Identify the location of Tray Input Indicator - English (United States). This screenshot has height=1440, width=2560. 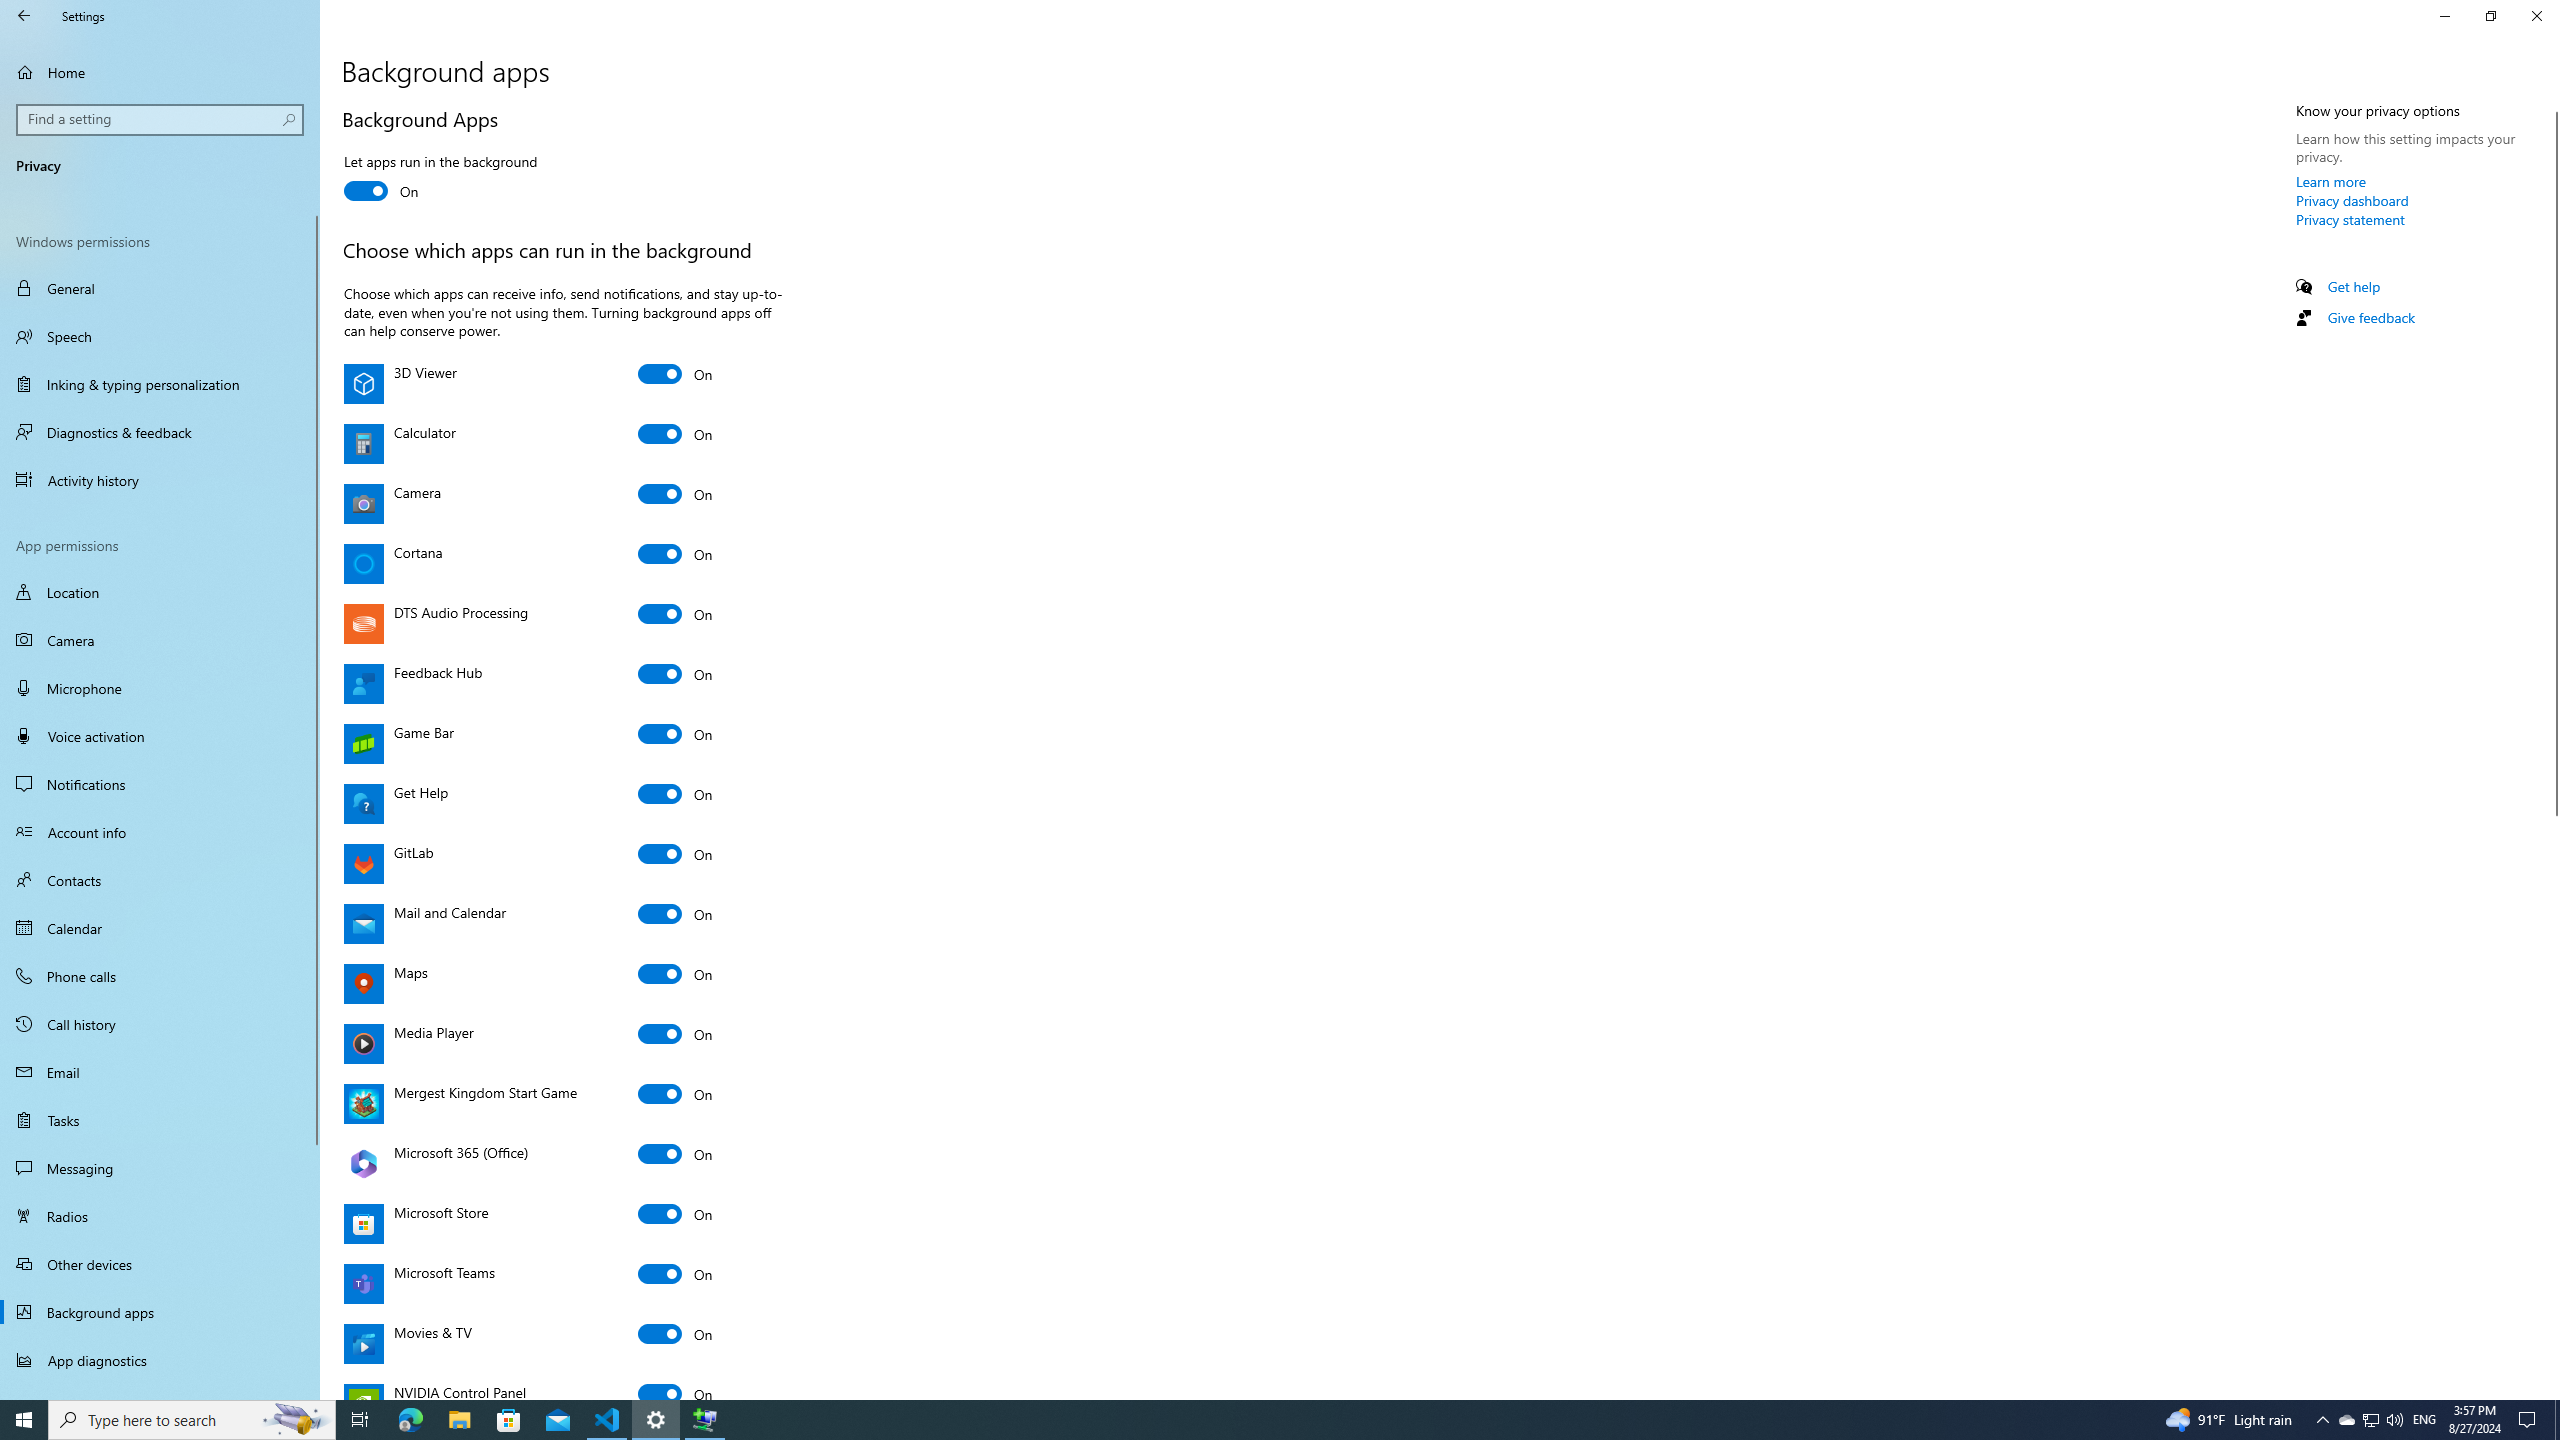
(2424, 1420).